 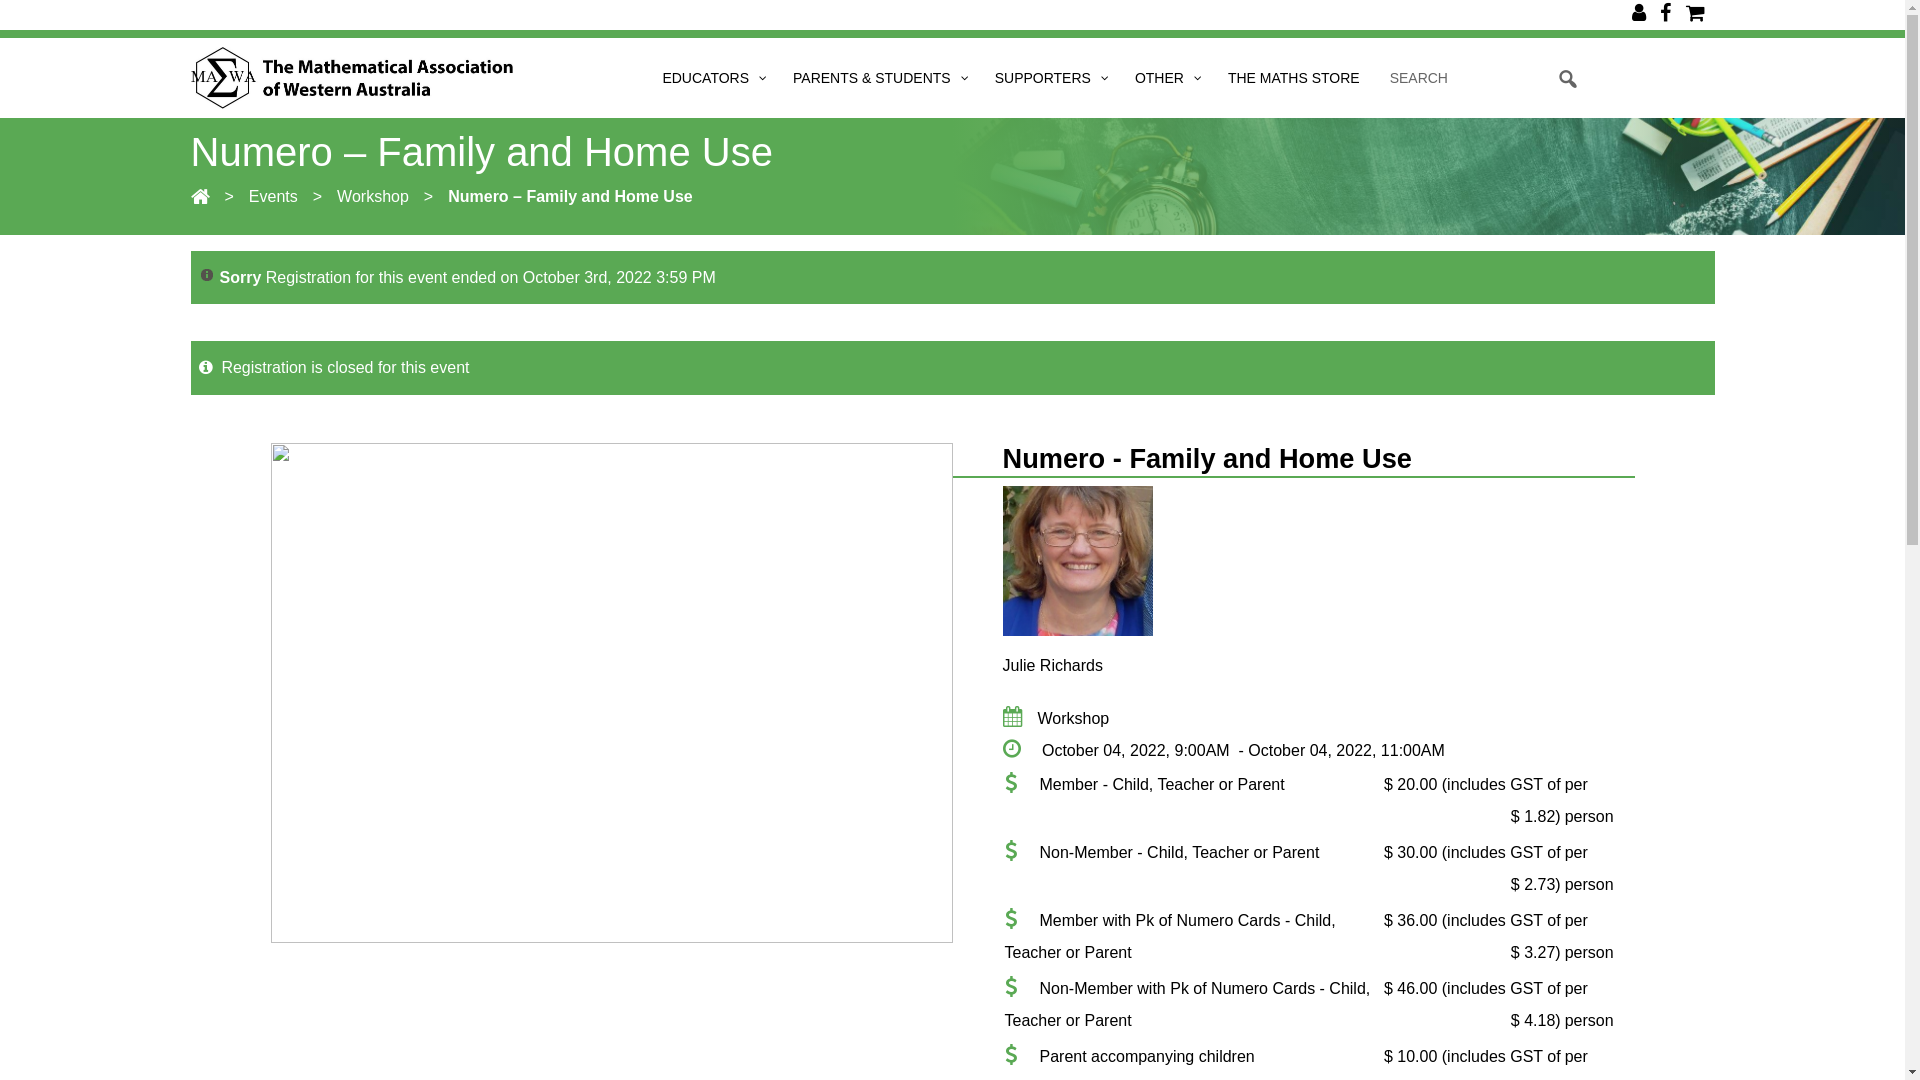 What do you see at coordinates (200, 196) in the screenshot?
I see `Homepage` at bounding box center [200, 196].